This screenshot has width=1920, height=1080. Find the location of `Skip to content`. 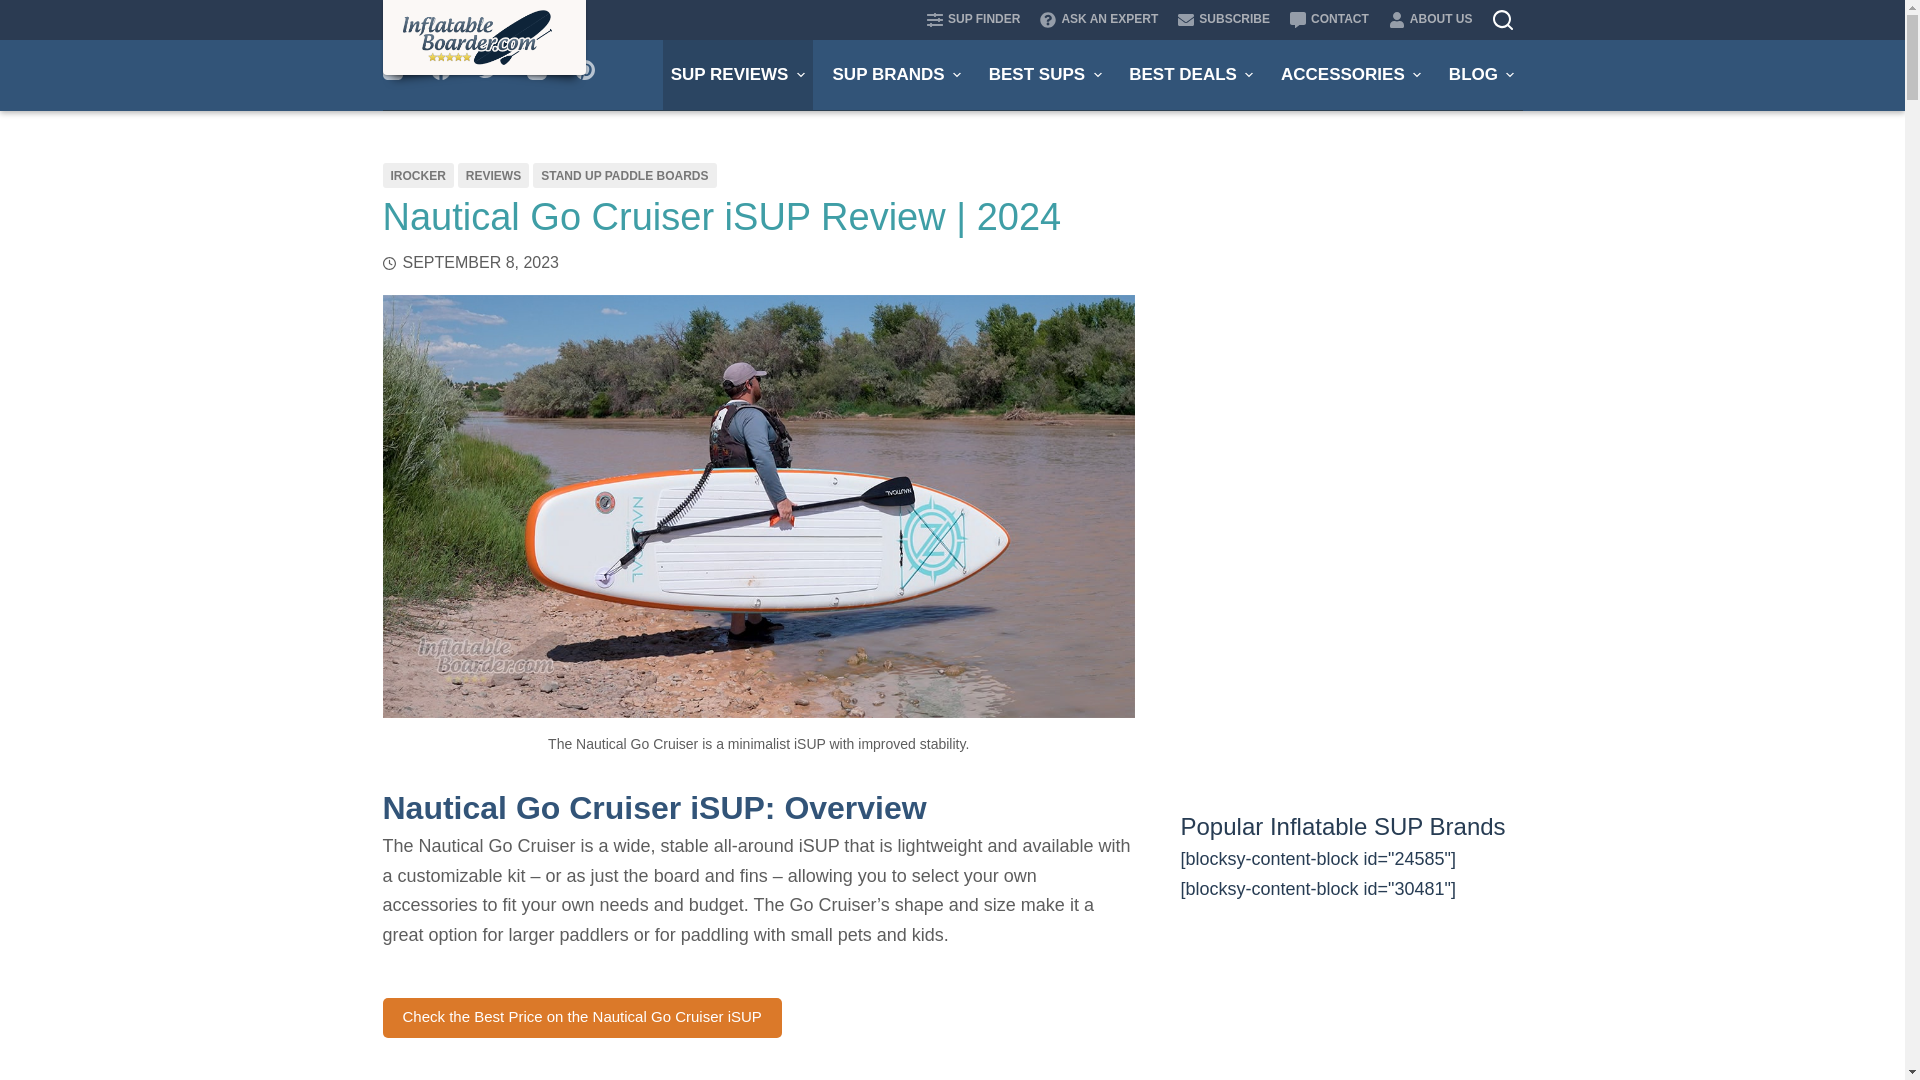

Skip to content is located at coordinates (20, 10).